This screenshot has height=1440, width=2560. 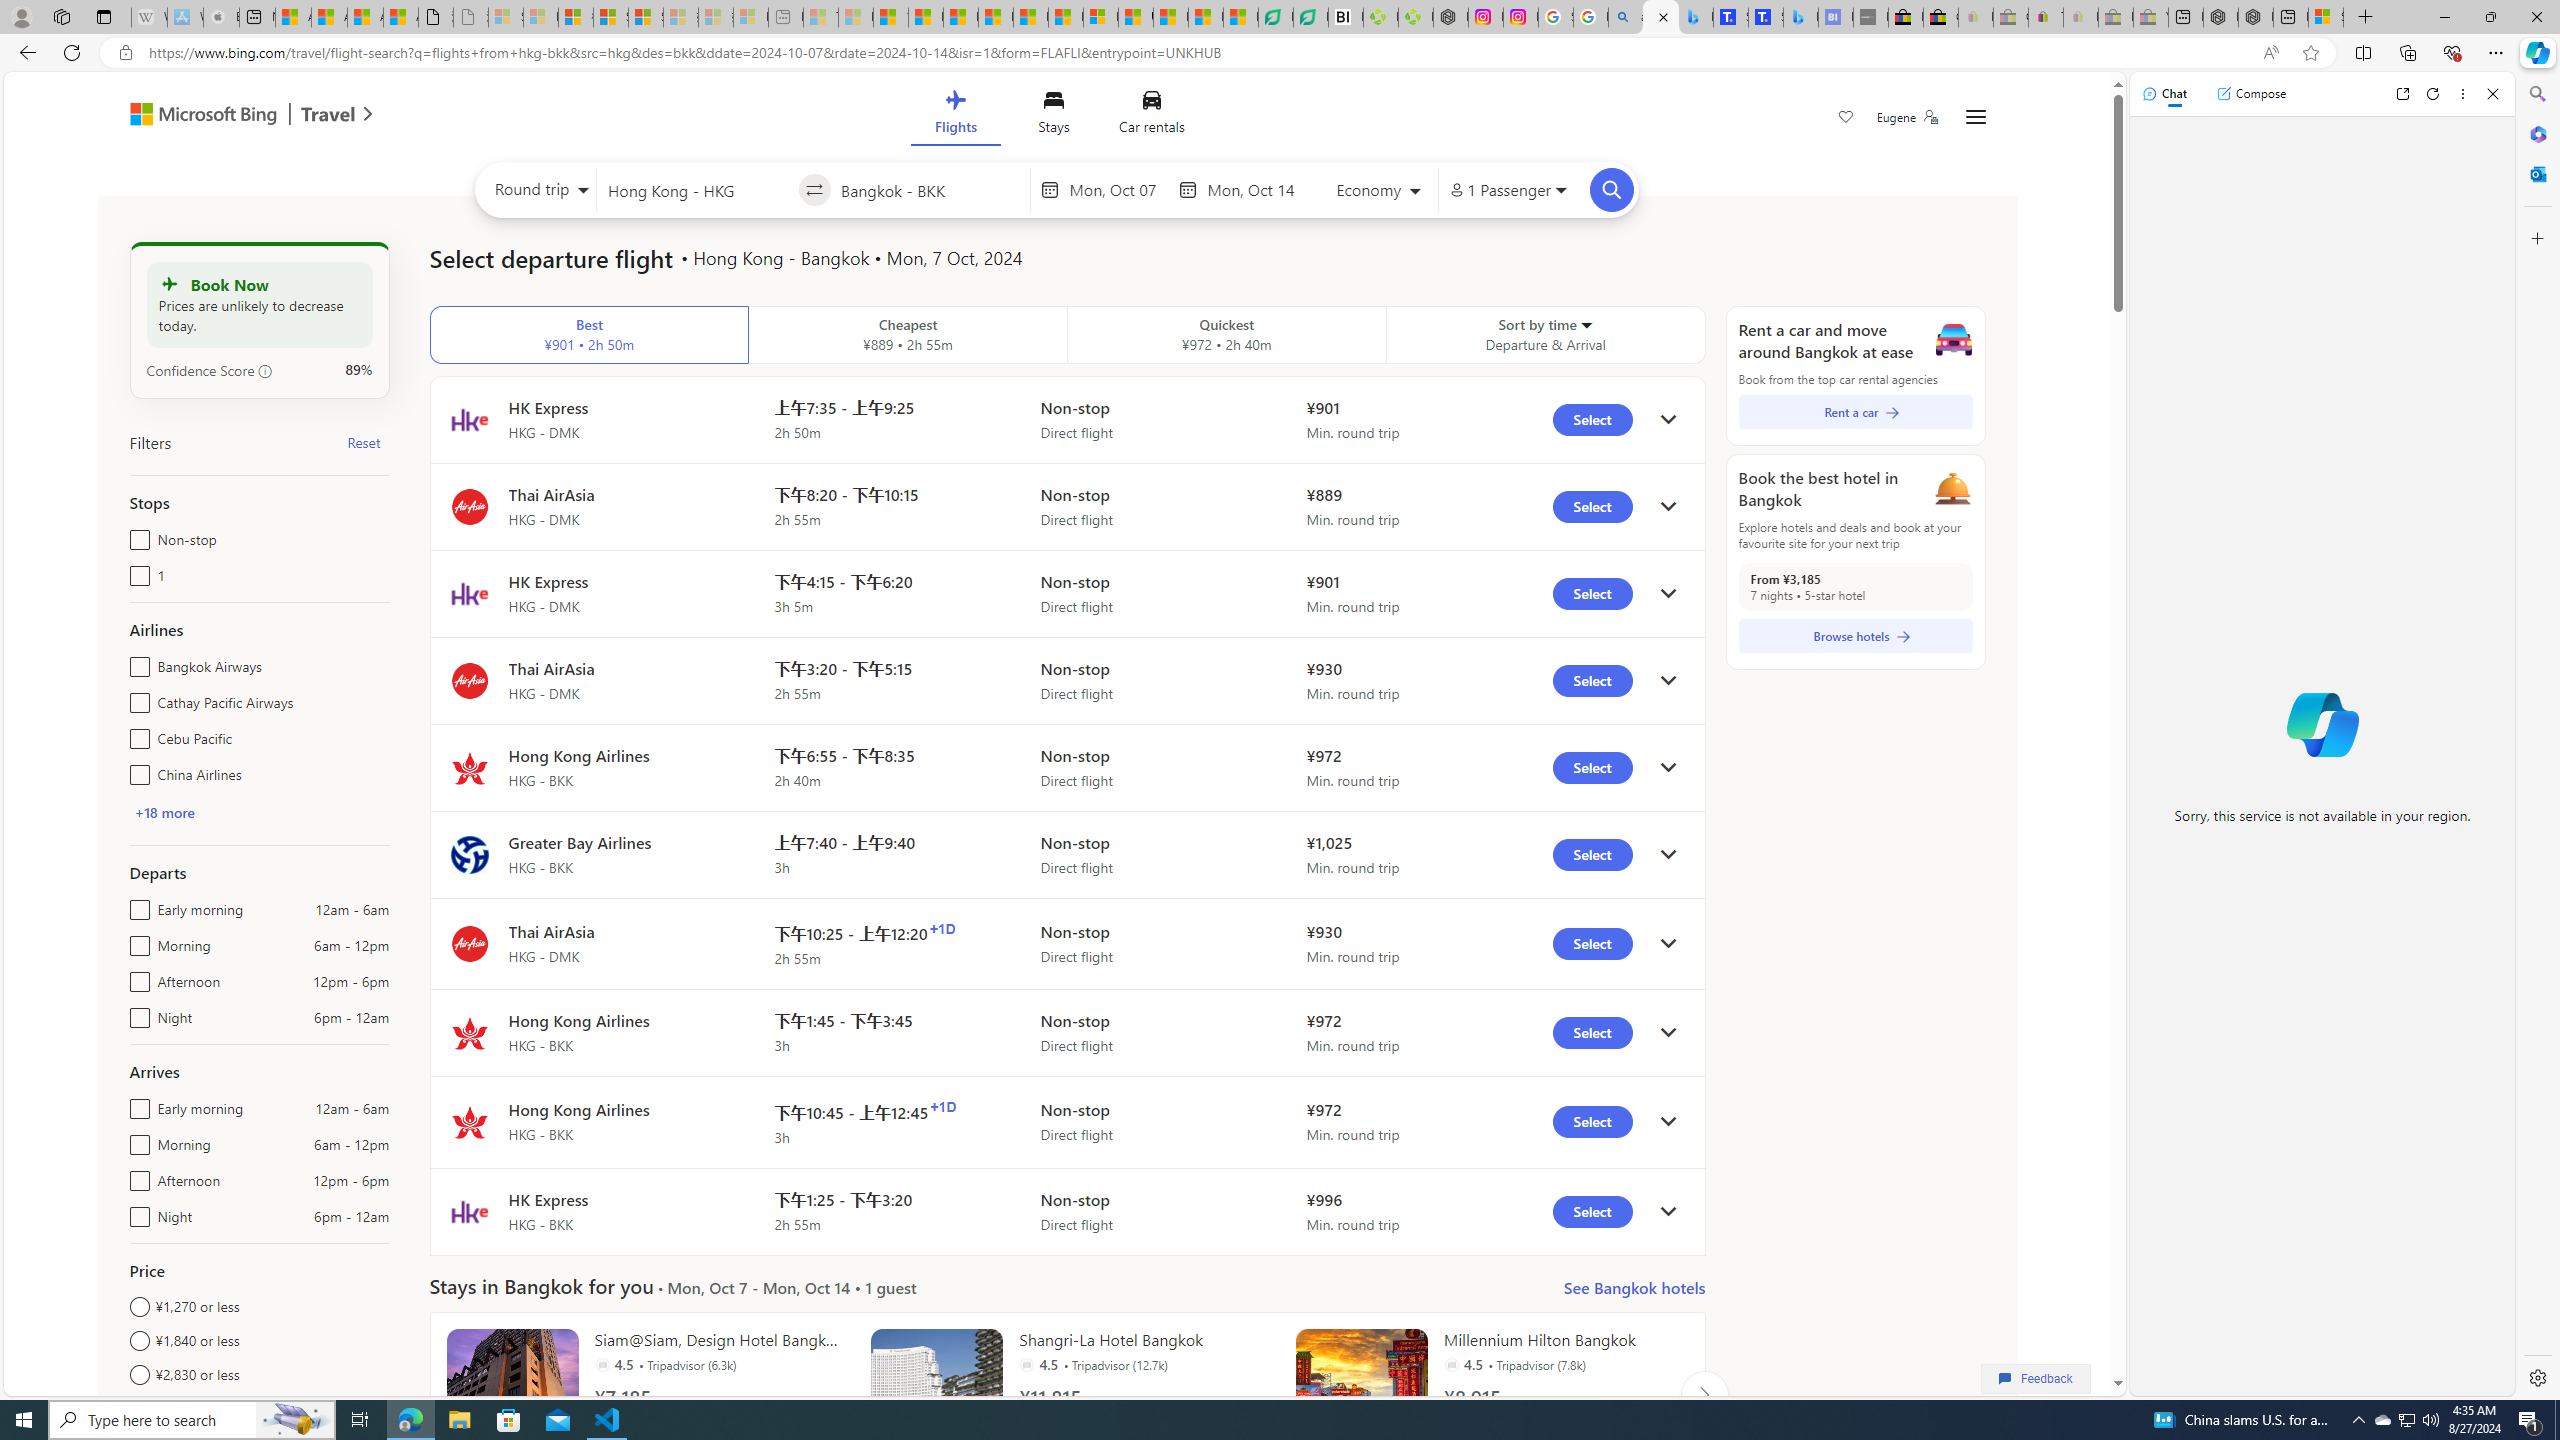 What do you see at coordinates (1766, 17) in the screenshot?
I see `Shangri-La Bangkok, Hotel reviews and Room rates` at bounding box center [1766, 17].